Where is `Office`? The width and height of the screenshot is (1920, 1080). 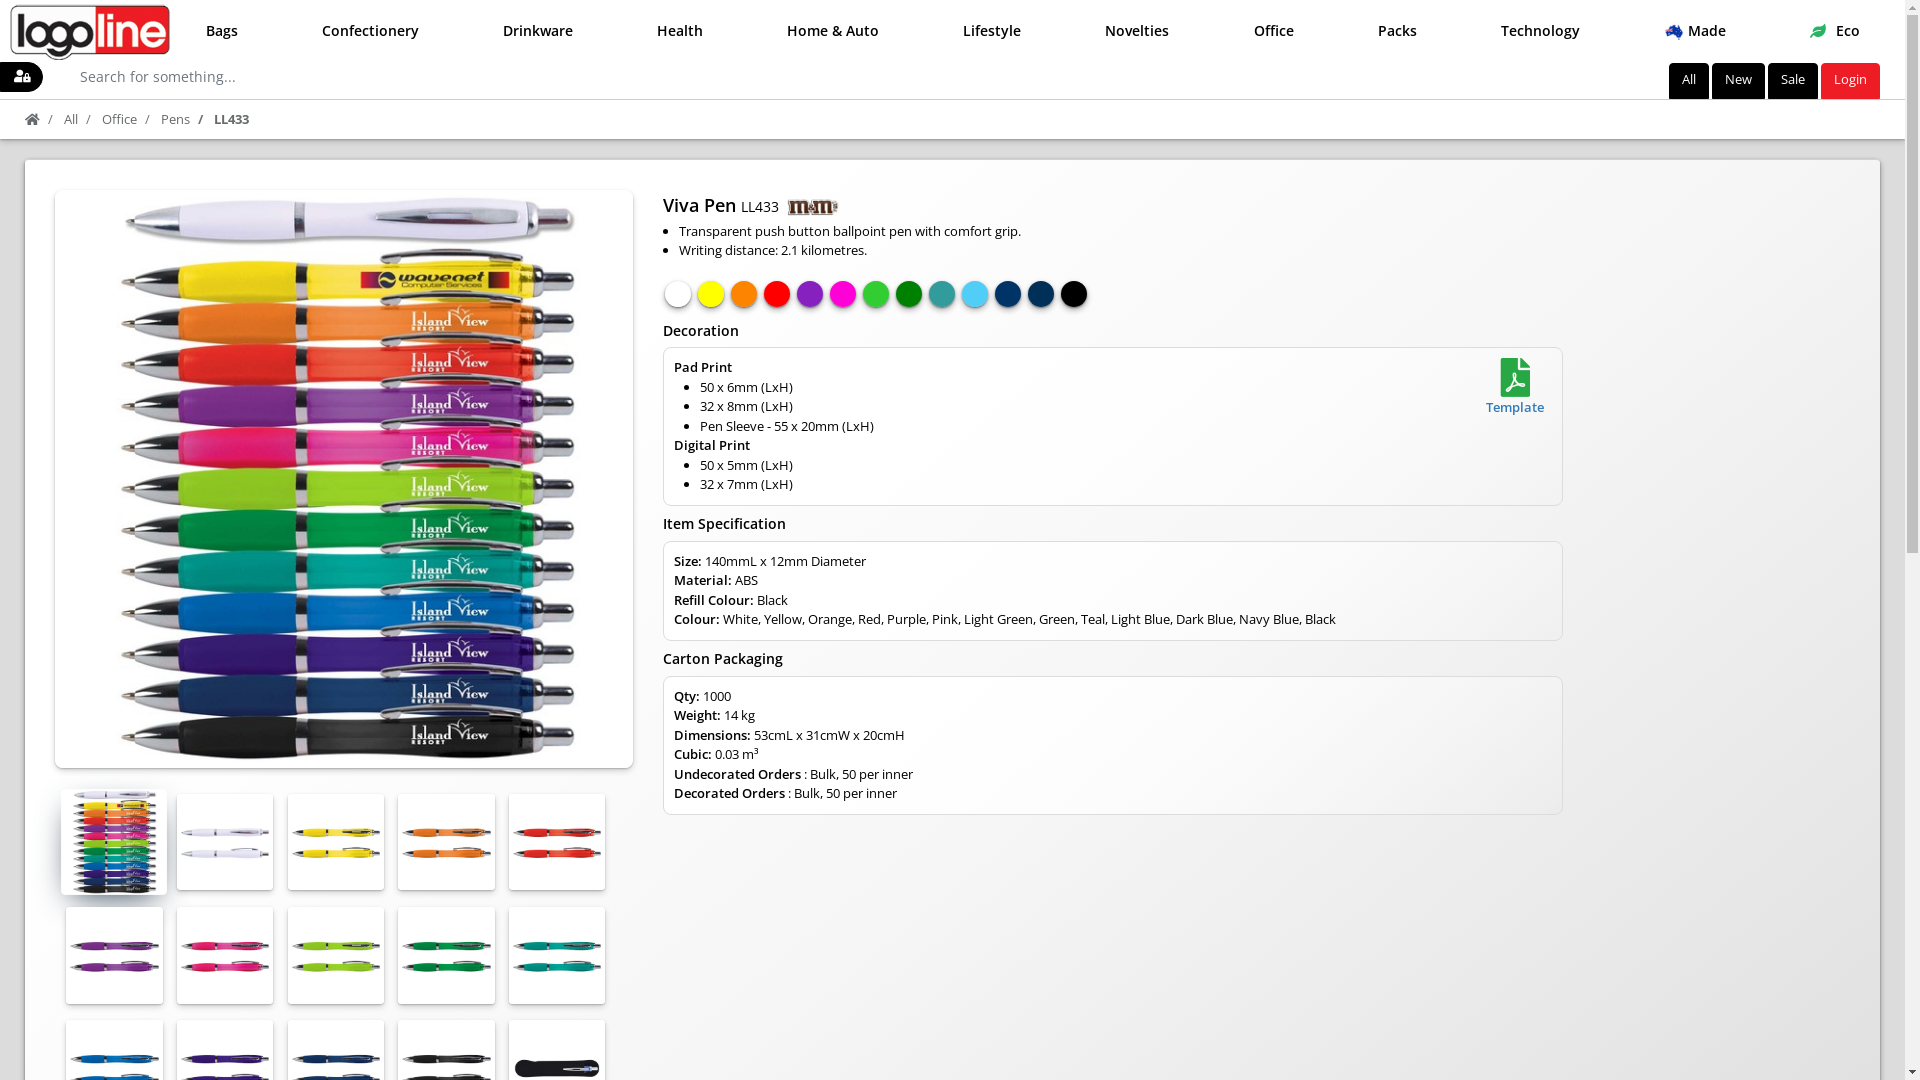
Office is located at coordinates (1272, 30).